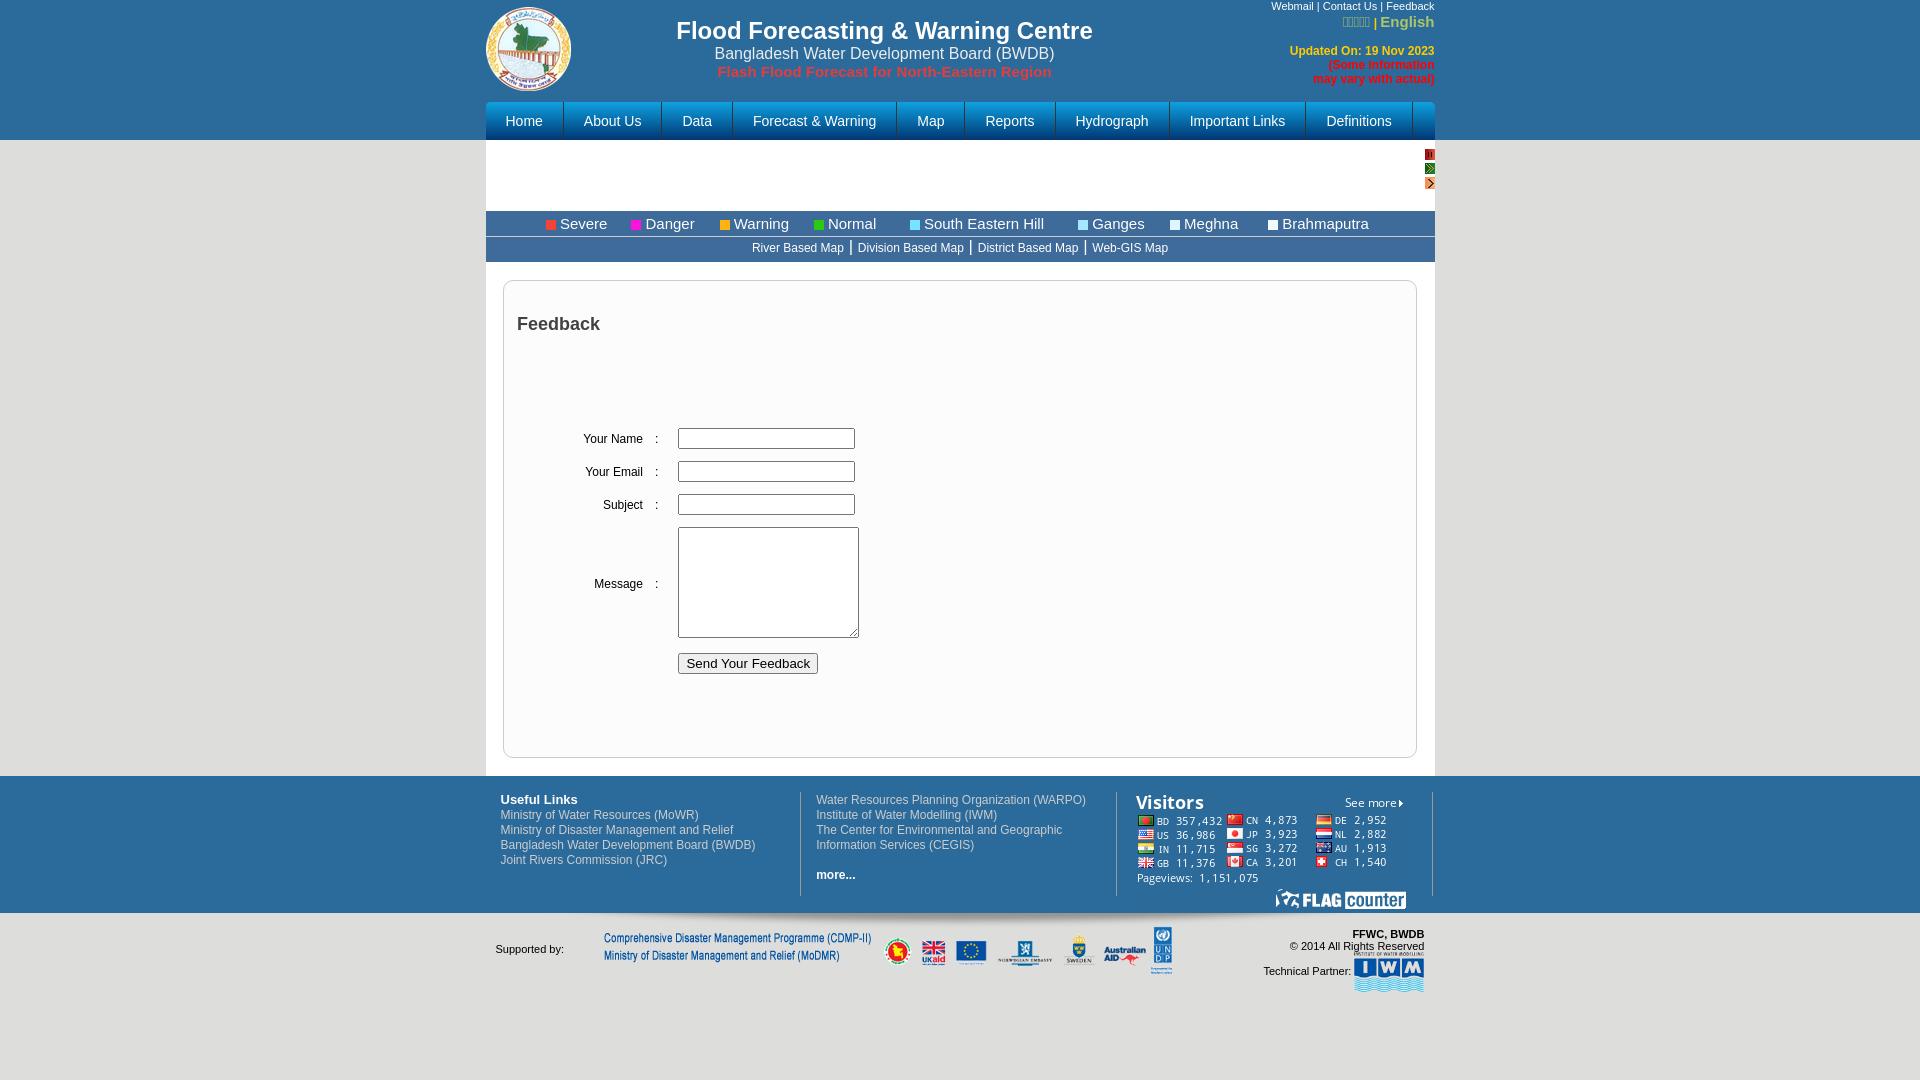 This screenshot has width=1920, height=1080. I want to click on Feedback, so click(1410, 6).